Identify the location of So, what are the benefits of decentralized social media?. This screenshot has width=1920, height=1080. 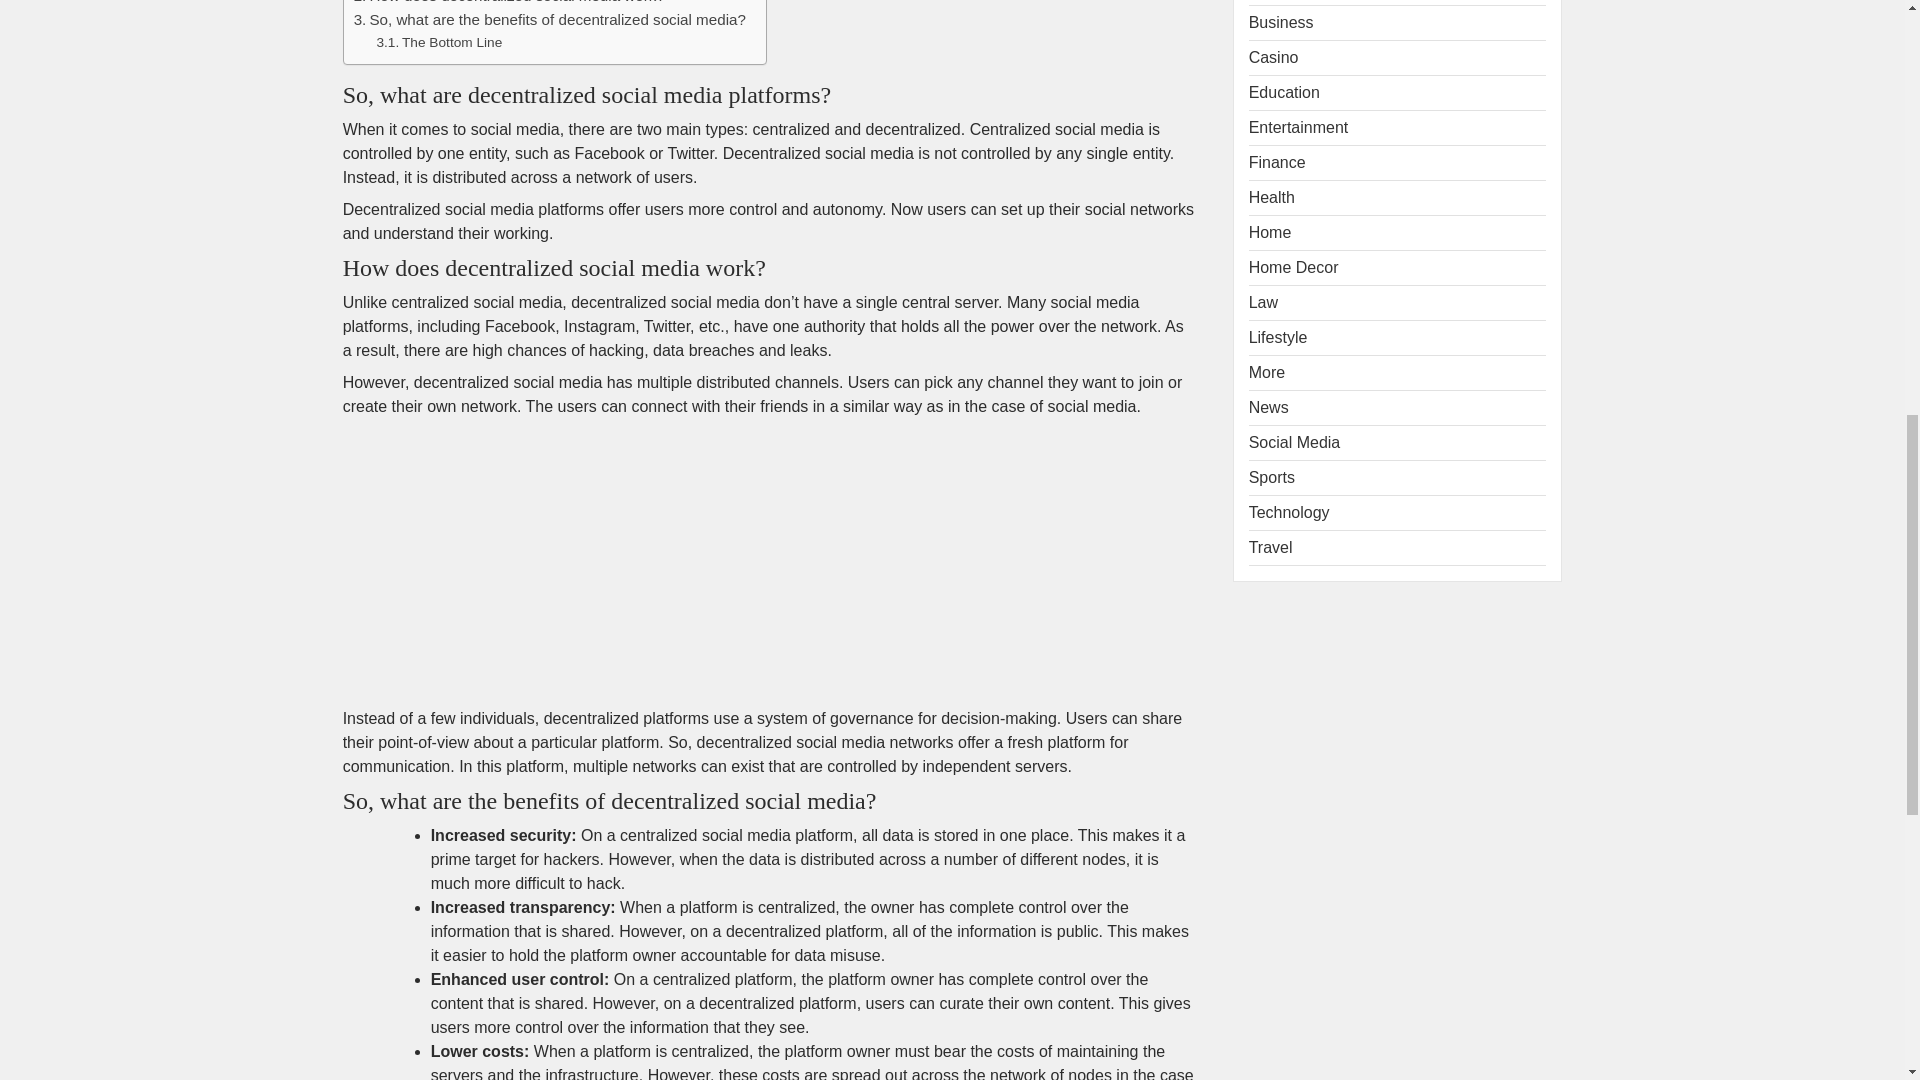
(550, 20).